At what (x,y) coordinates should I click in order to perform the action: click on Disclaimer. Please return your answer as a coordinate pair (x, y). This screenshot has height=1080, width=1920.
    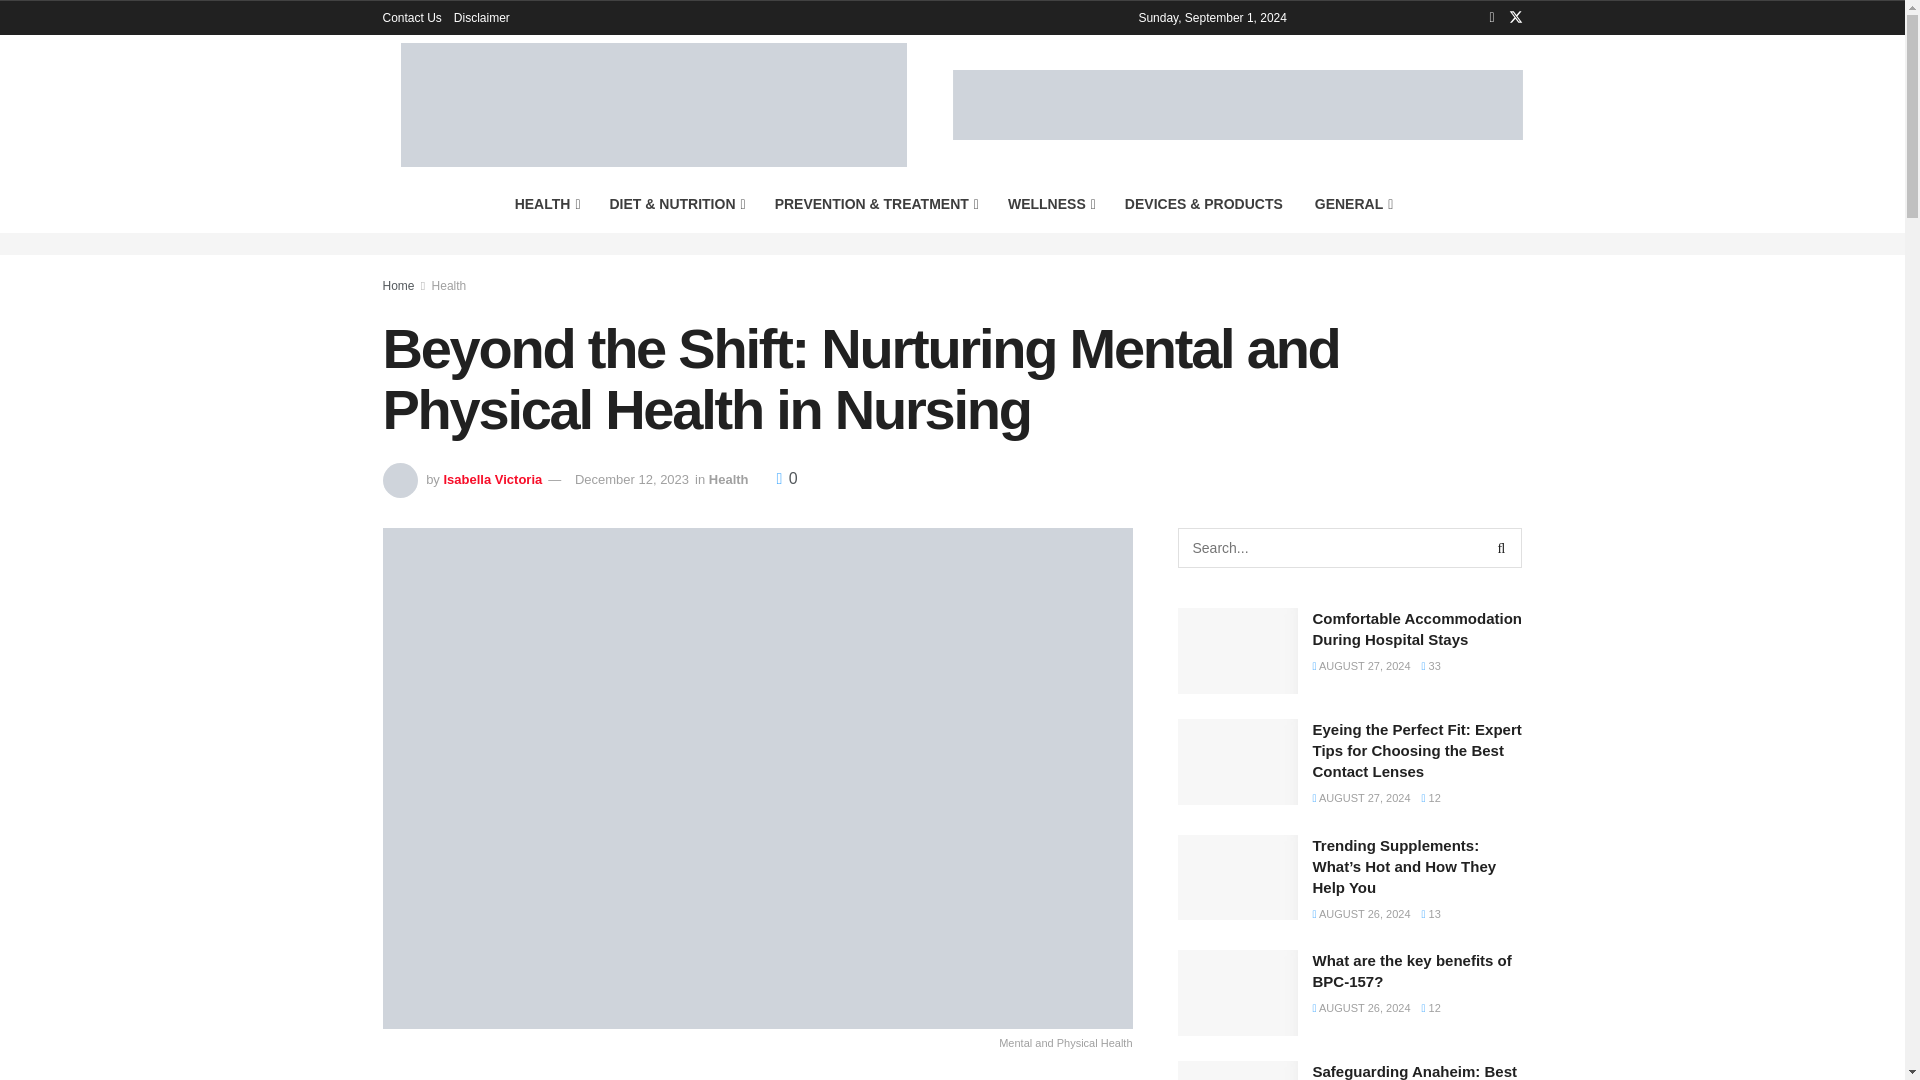
    Looking at the image, I should click on (482, 18).